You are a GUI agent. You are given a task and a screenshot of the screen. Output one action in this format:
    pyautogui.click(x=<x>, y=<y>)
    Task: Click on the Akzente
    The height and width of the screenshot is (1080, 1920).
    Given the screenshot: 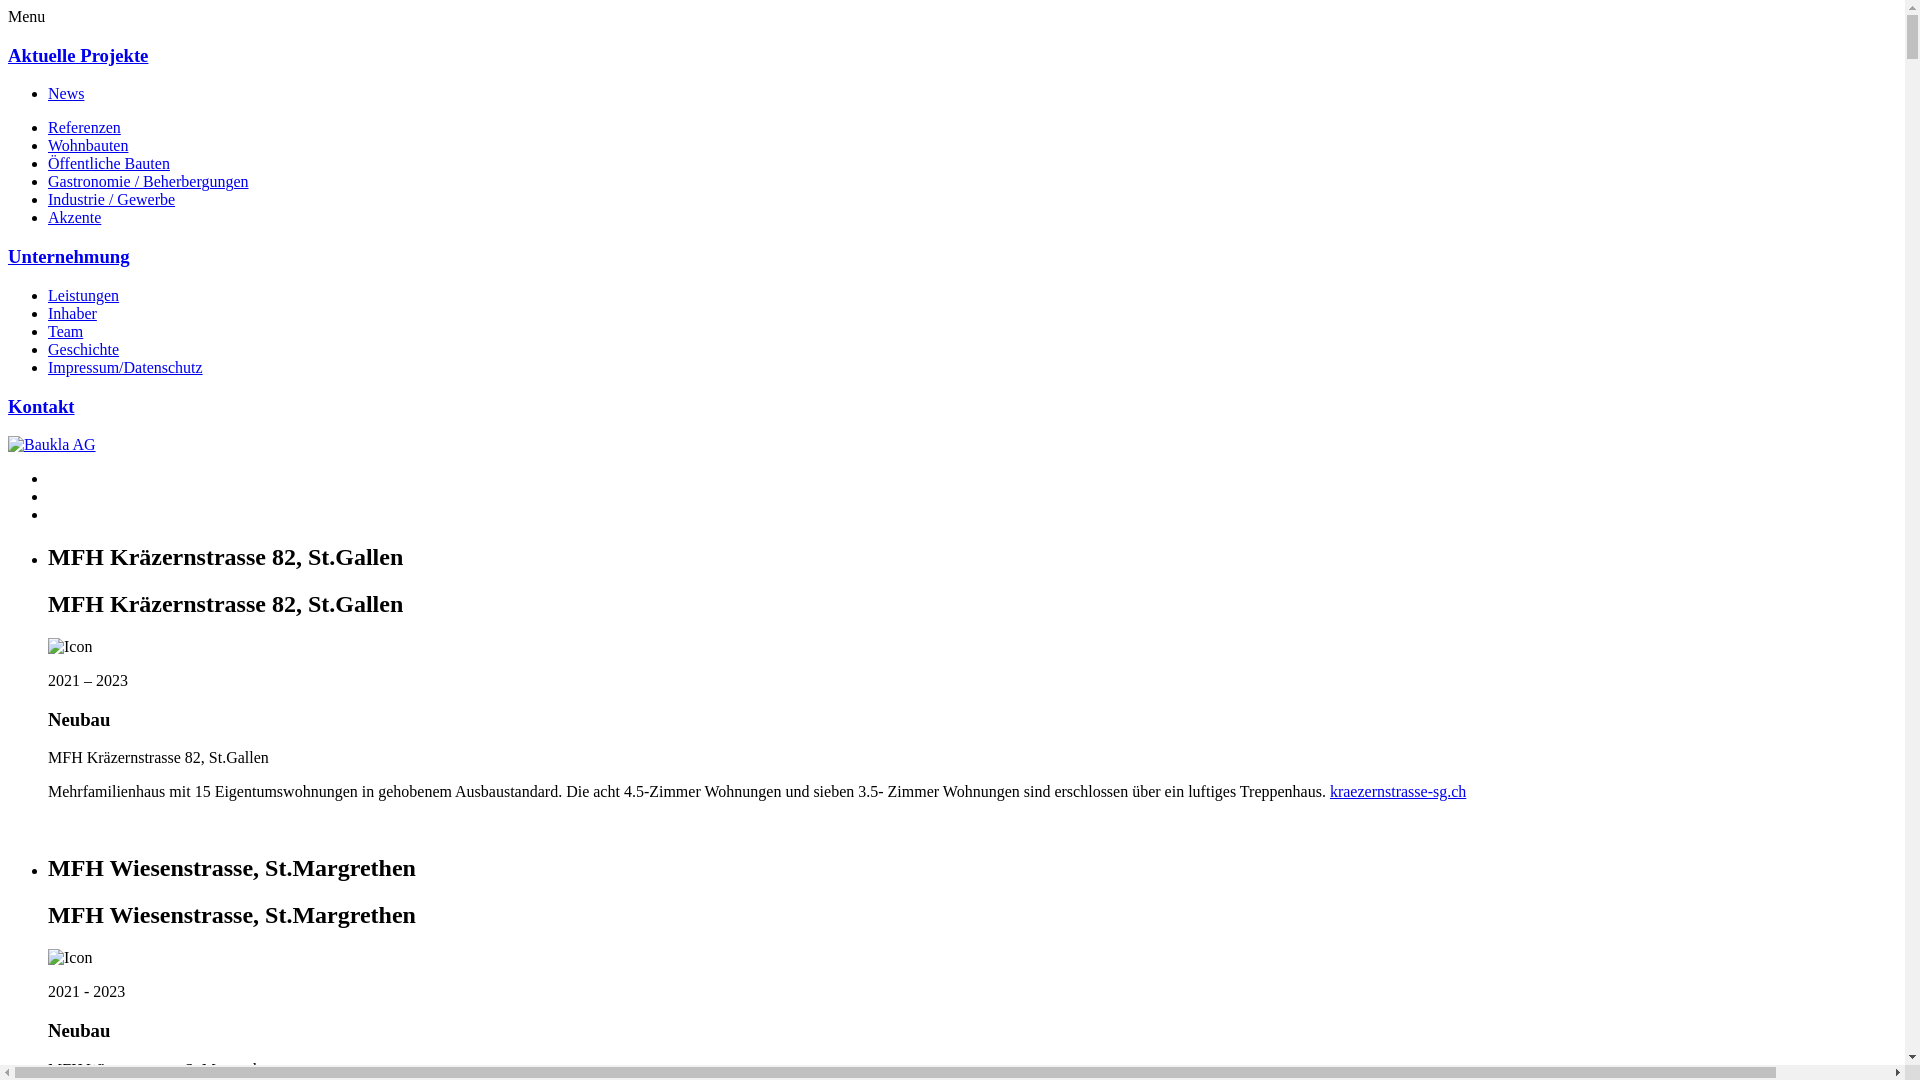 What is the action you would take?
    pyautogui.click(x=74, y=218)
    